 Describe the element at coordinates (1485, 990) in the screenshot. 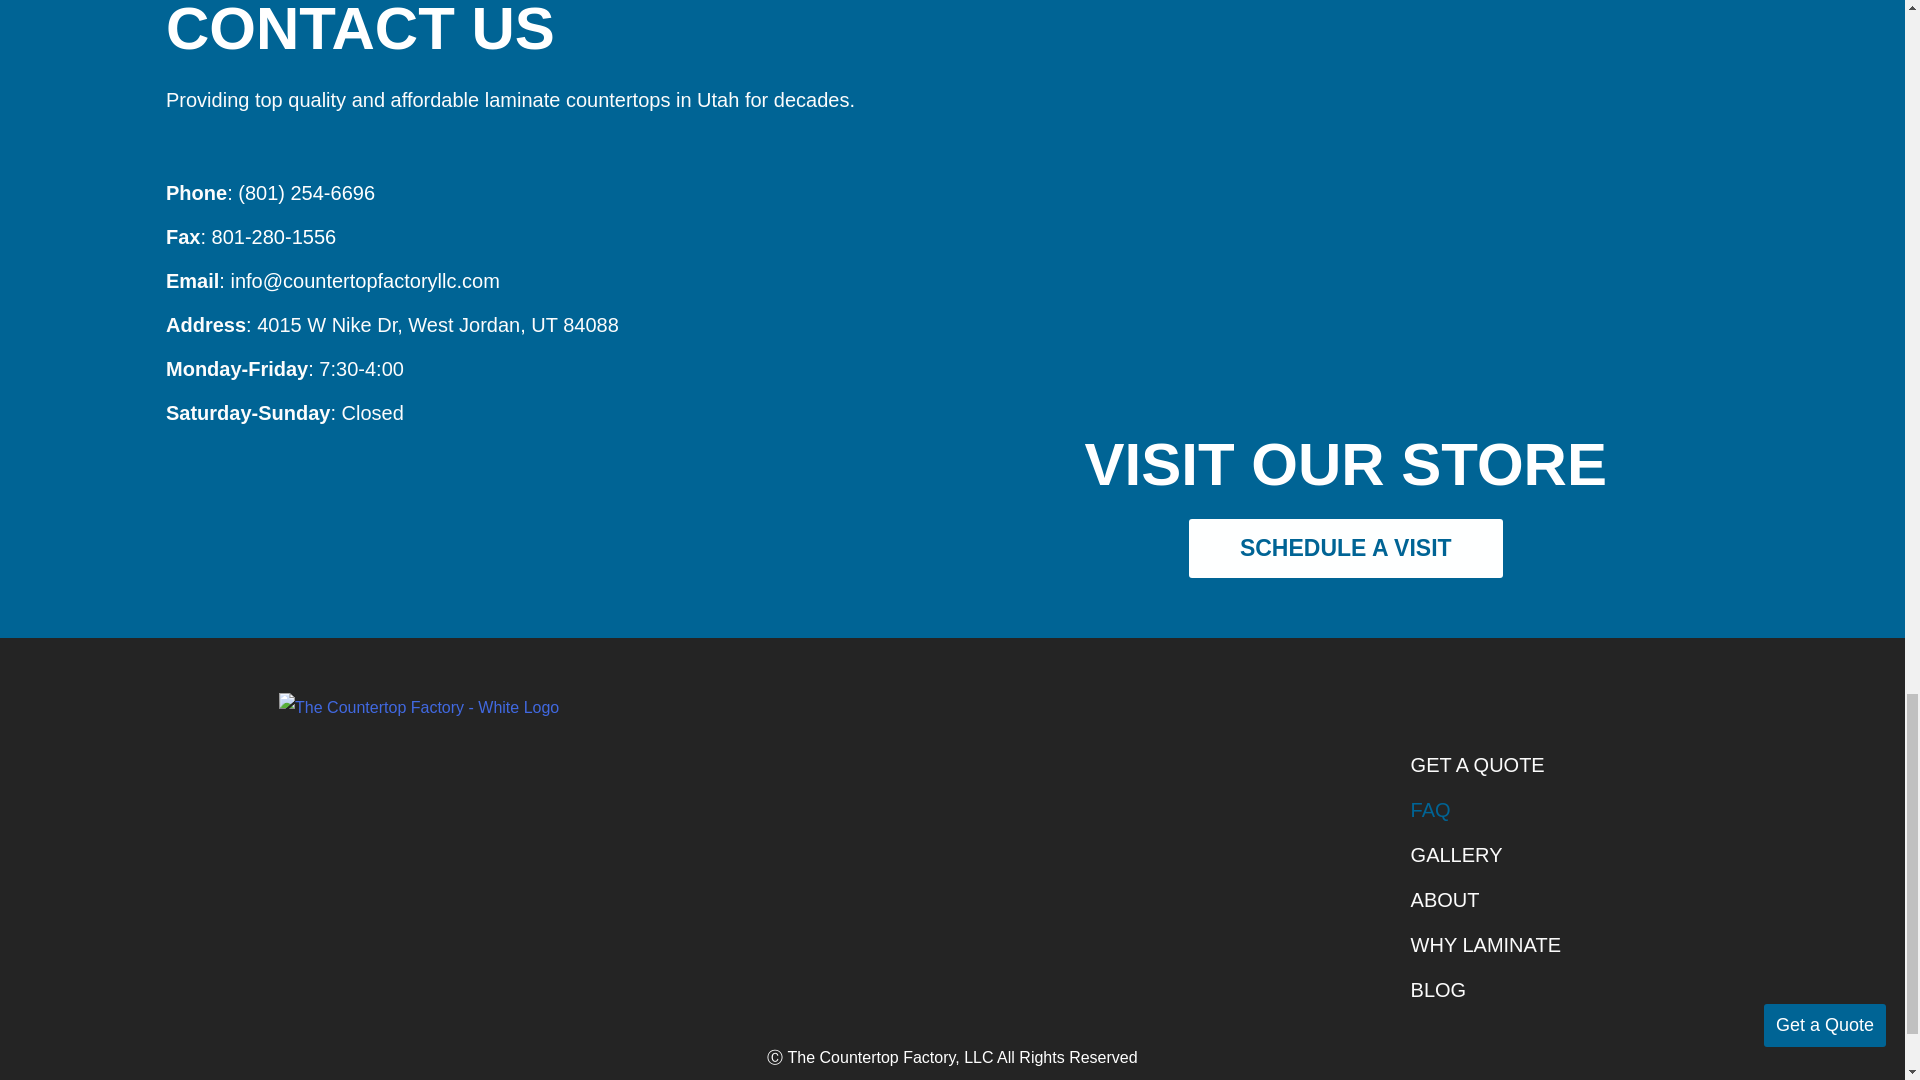

I see `BLOG` at that location.